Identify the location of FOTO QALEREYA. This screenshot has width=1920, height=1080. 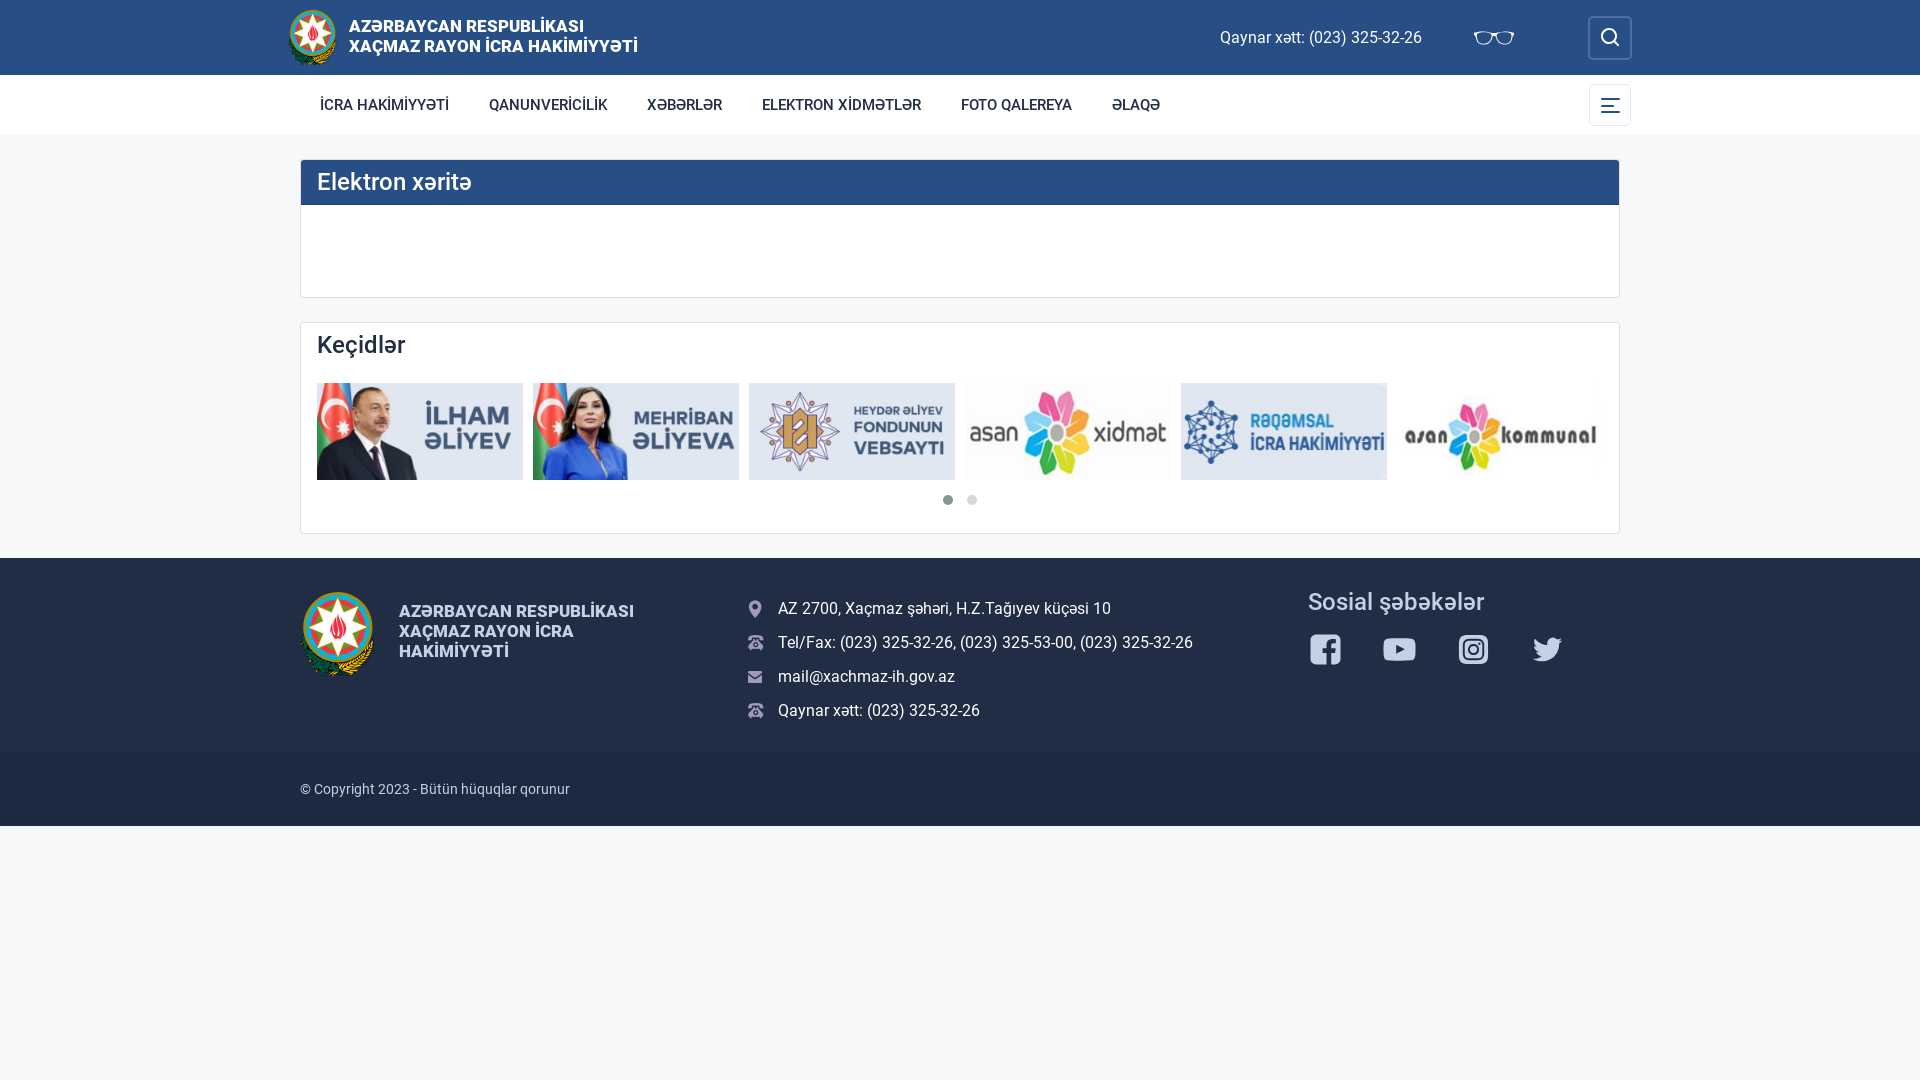
(1016, 105).